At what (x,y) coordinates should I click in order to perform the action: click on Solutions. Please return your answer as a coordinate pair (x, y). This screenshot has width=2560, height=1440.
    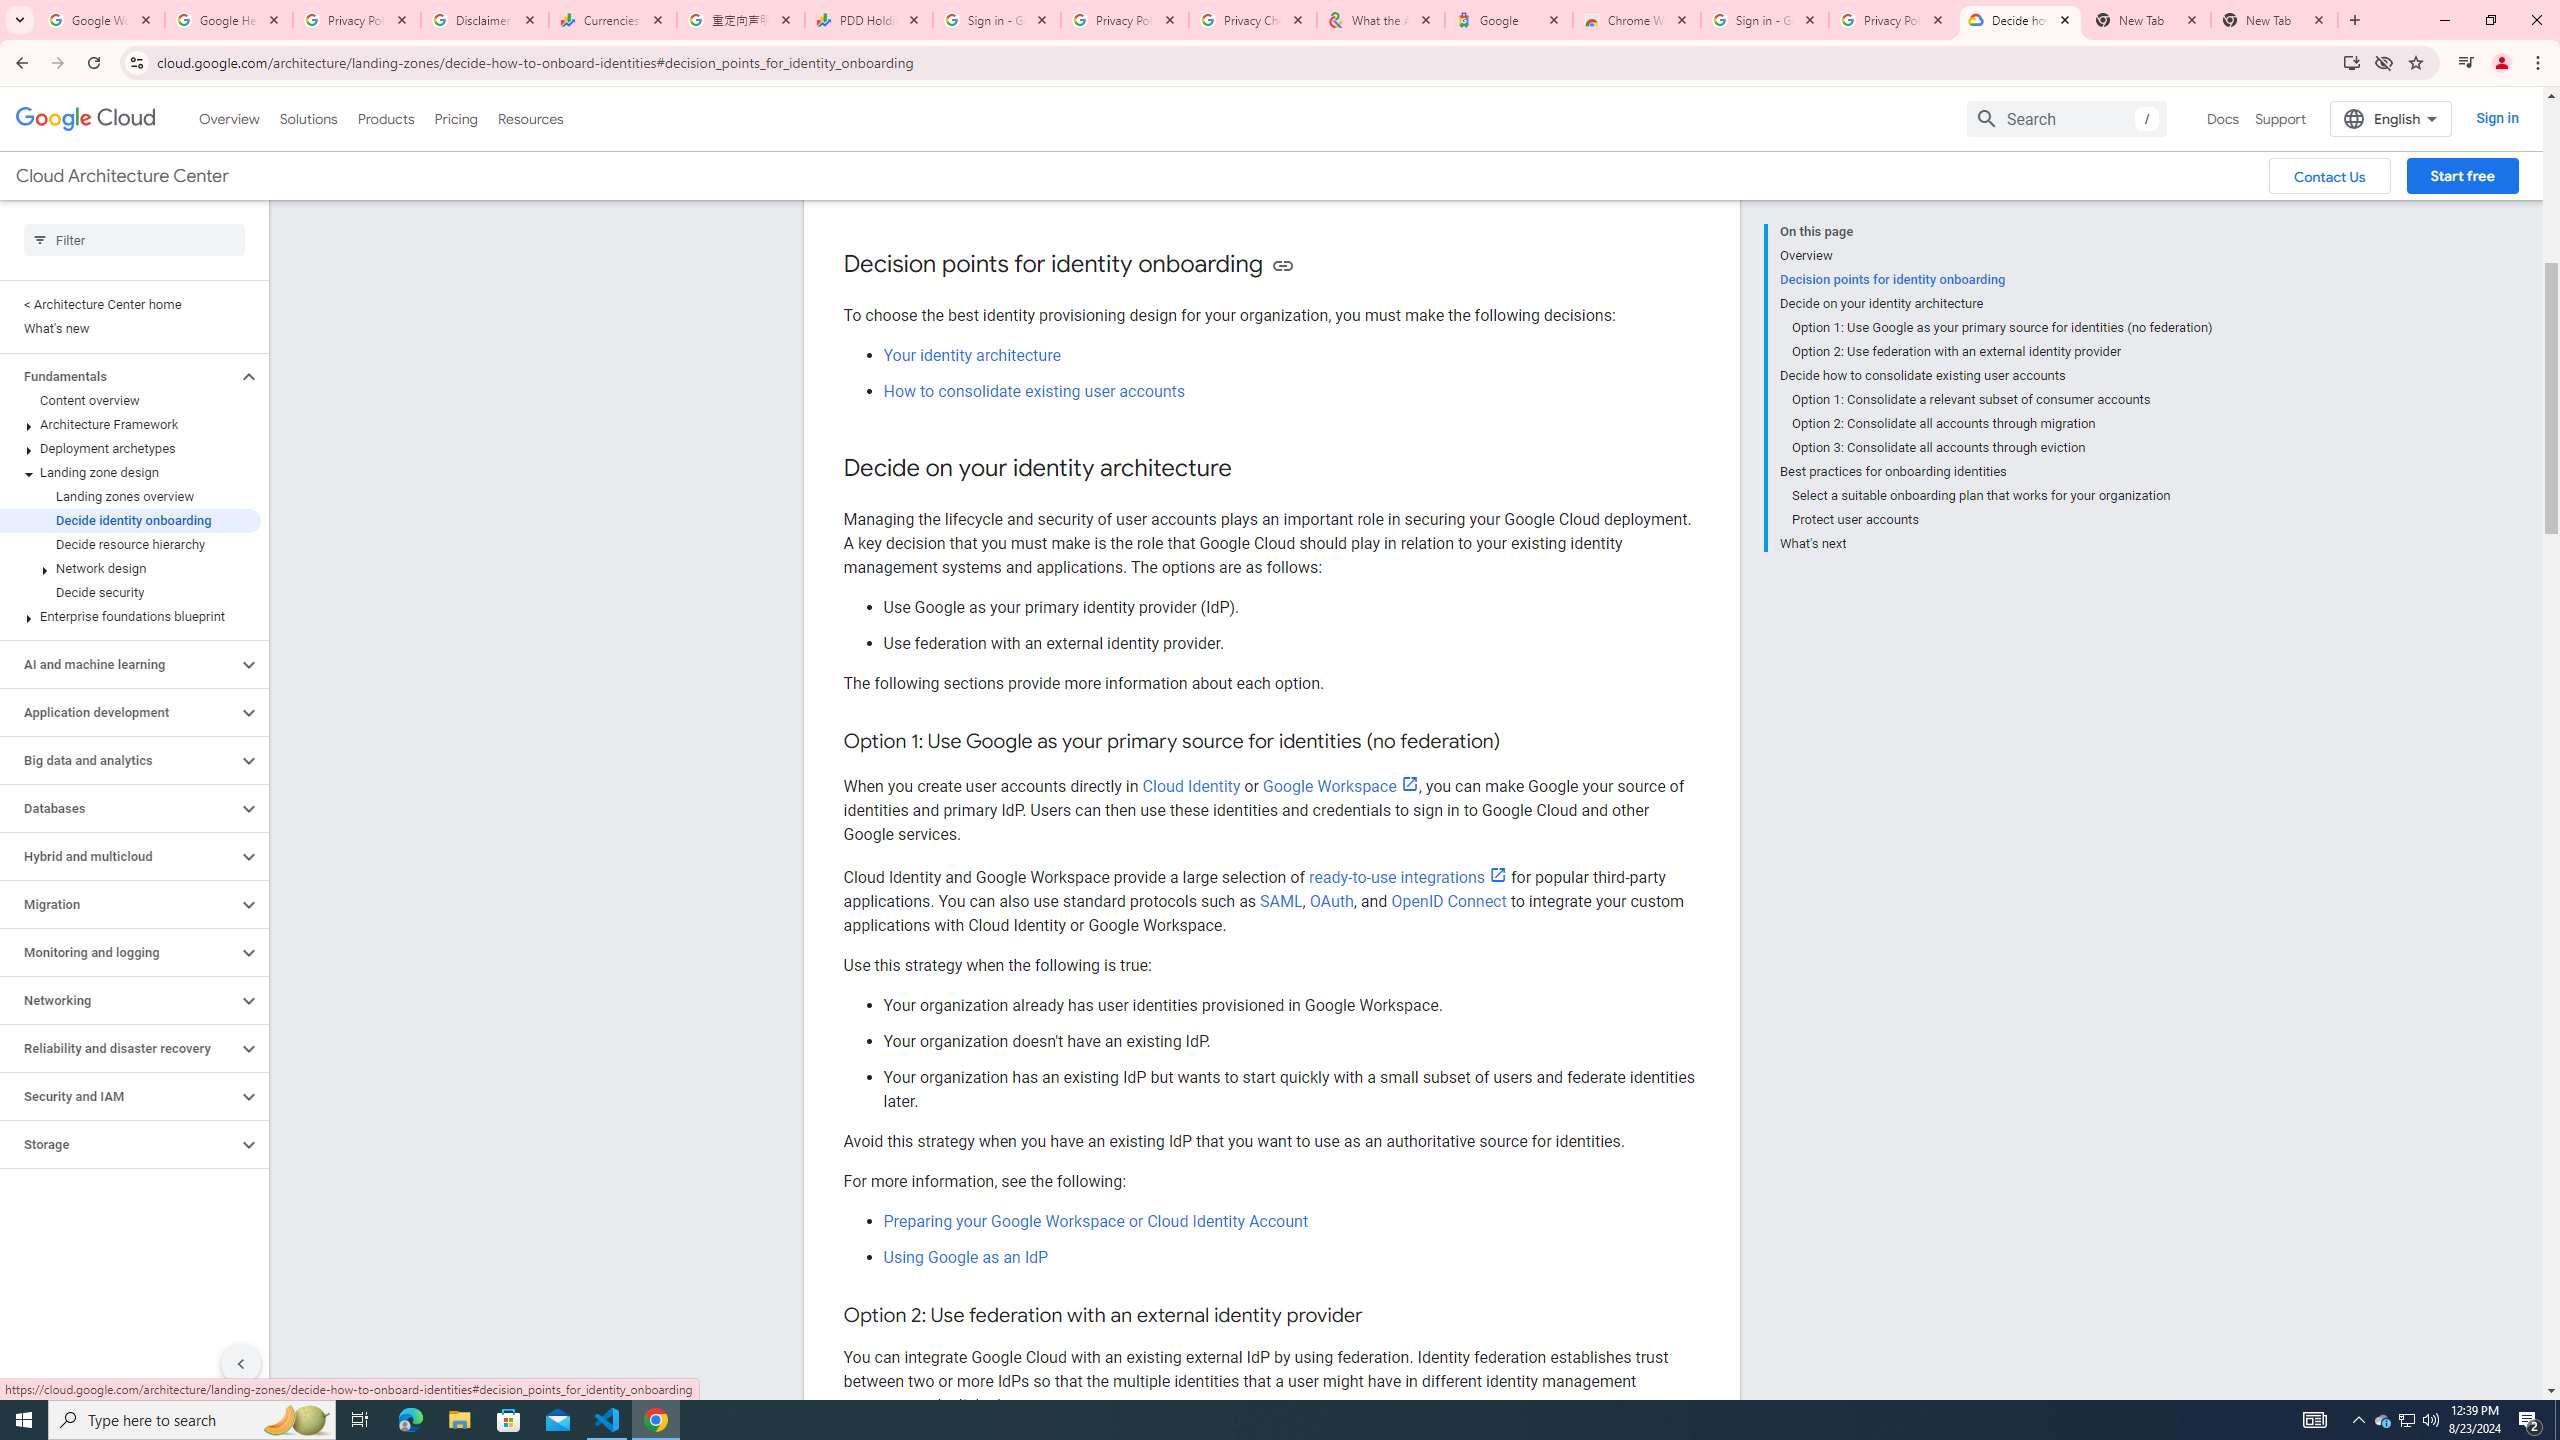
    Looking at the image, I should click on (308, 118).